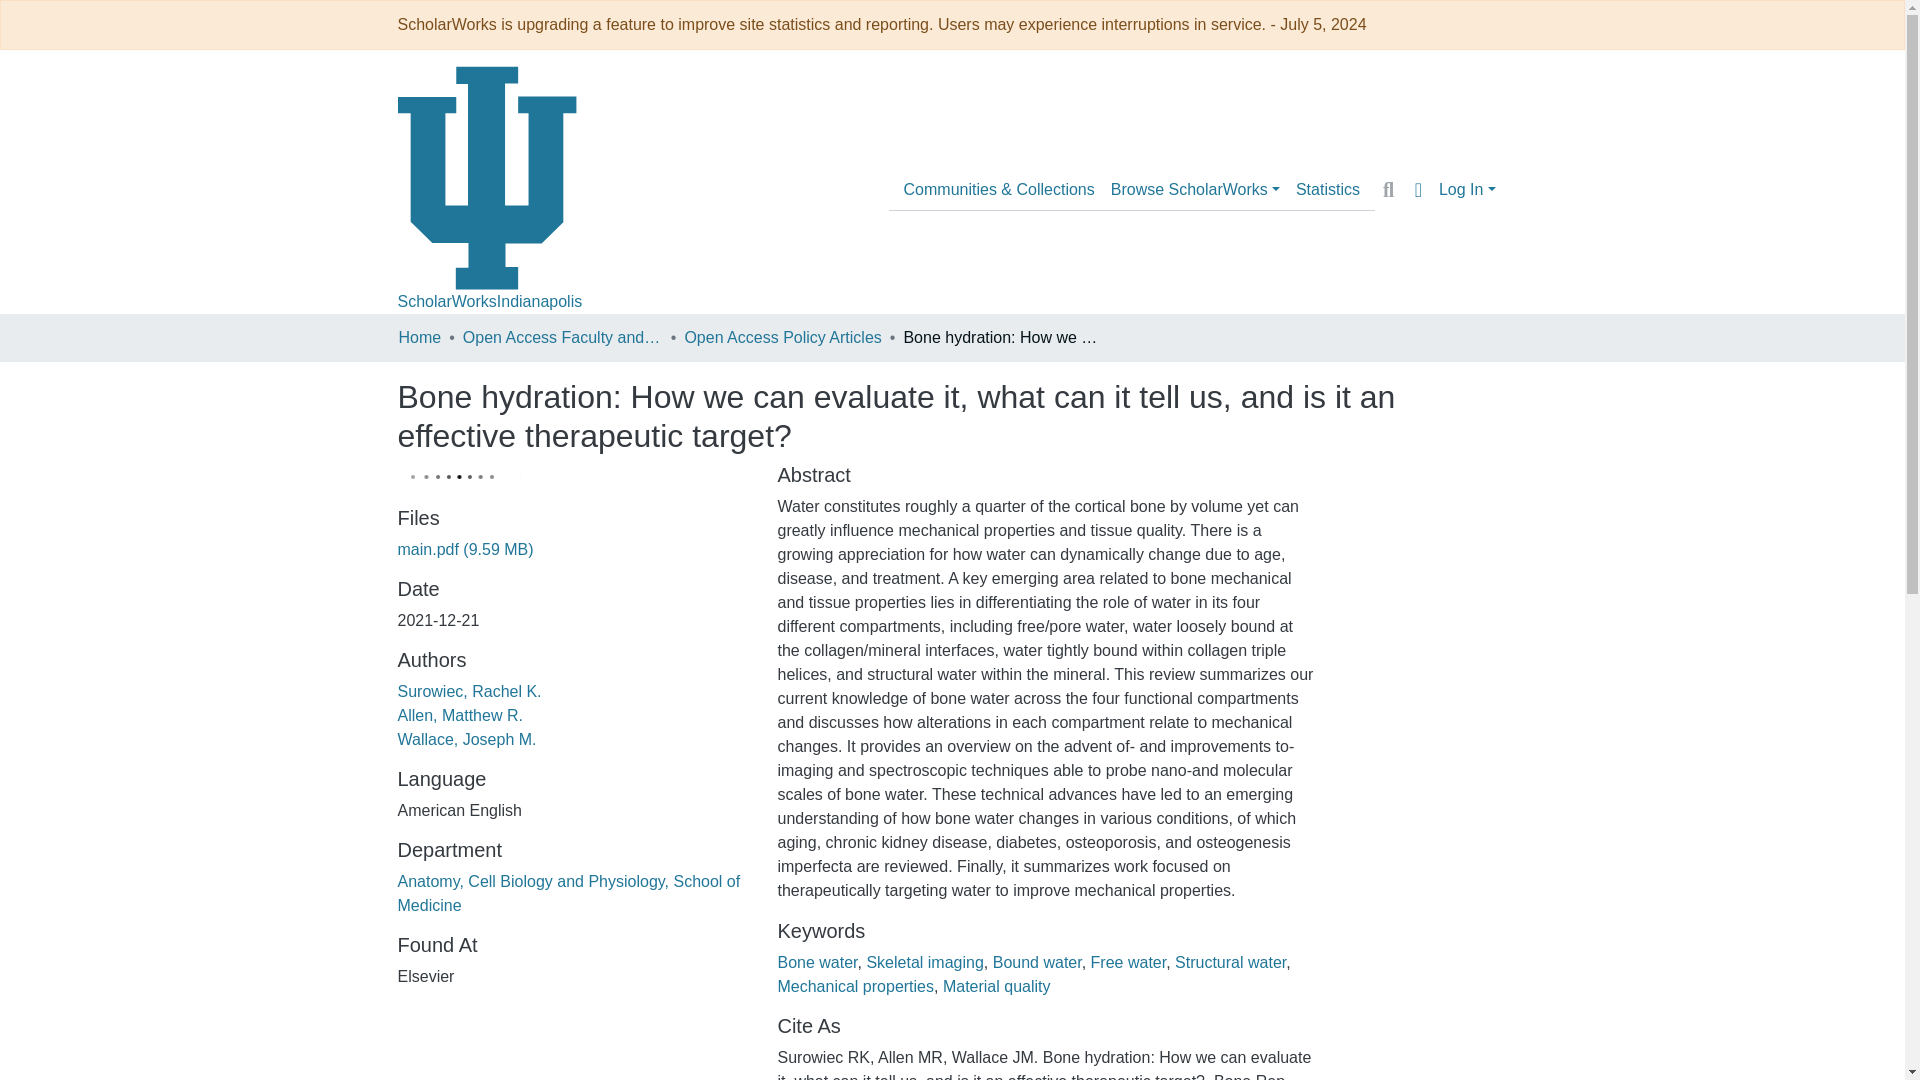 The image size is (1920, 1080). What do you see at coordinates (460, 715) in the screenshot?
I see `Allen, Matthew R.` at bounding box center [460, 715].